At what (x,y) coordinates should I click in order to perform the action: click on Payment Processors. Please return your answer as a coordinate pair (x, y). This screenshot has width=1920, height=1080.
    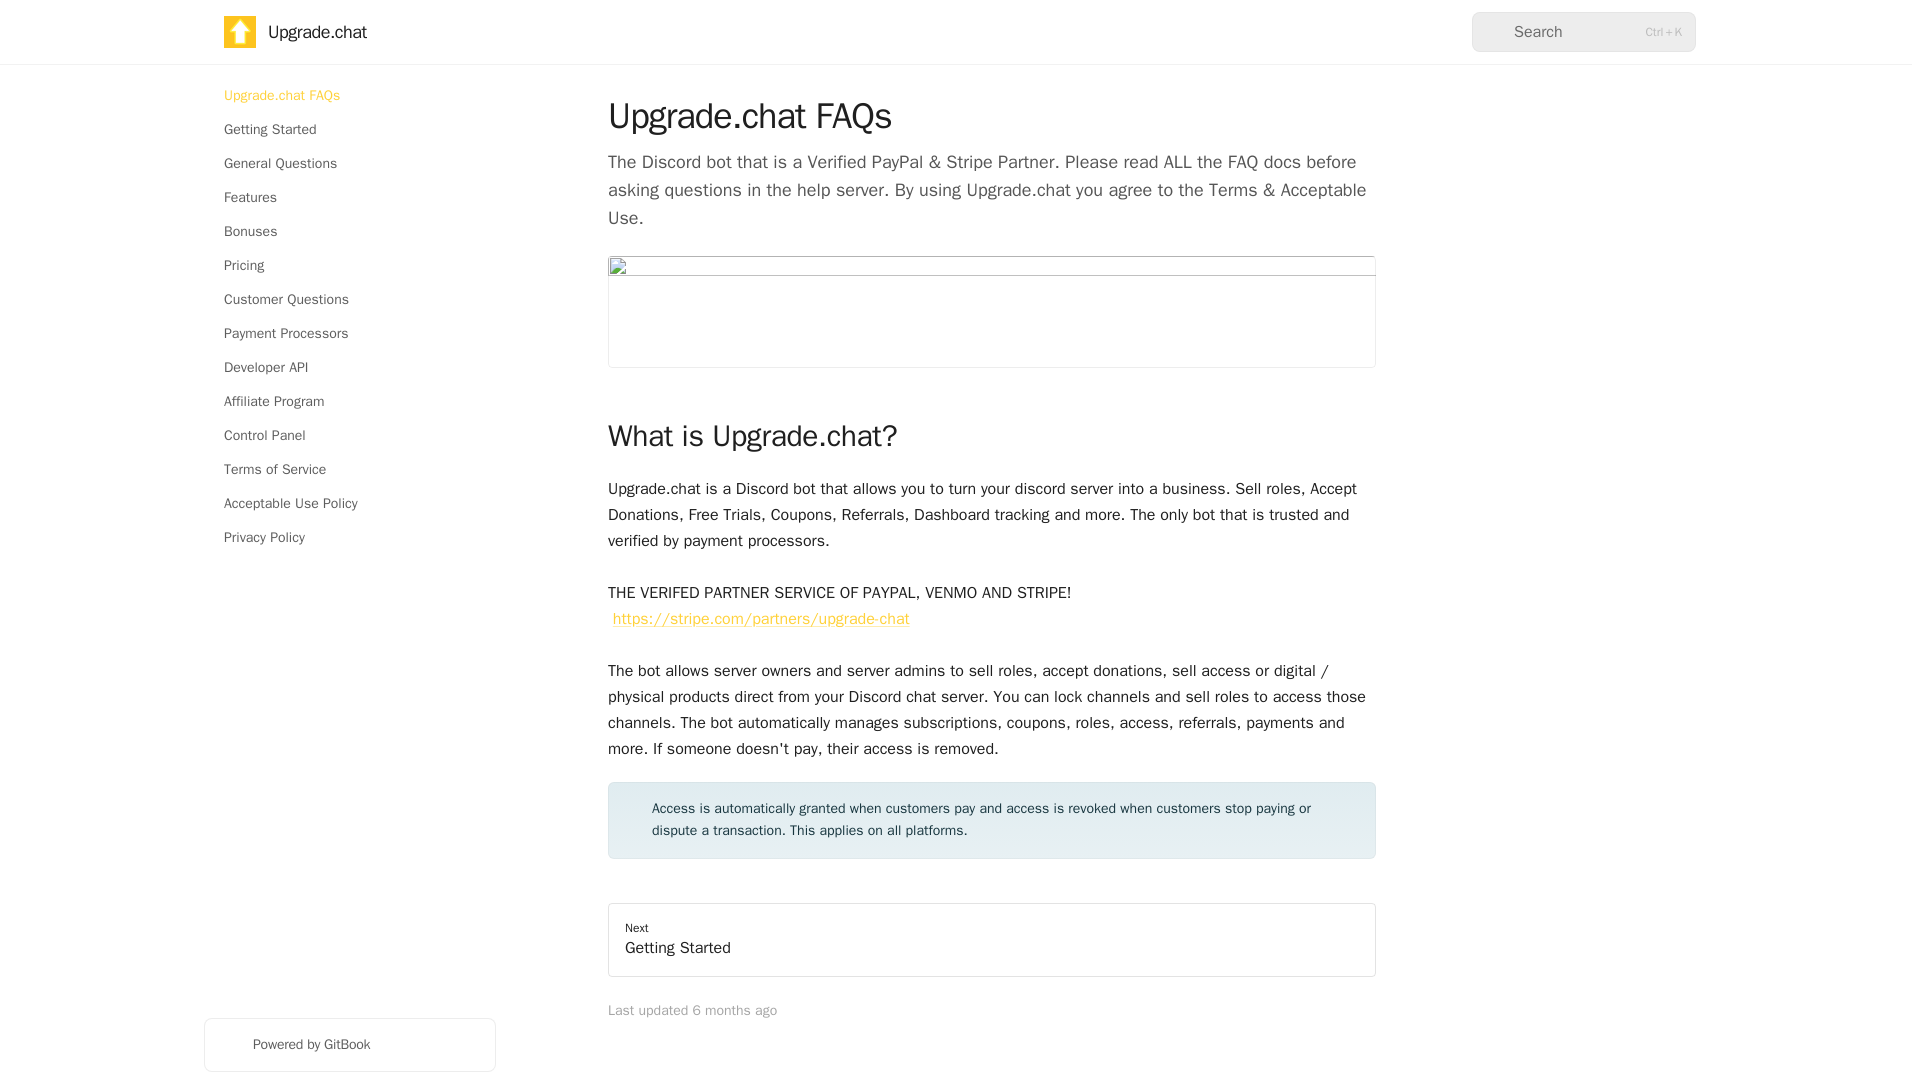
    Looking at the image, I should click on (349, 333).